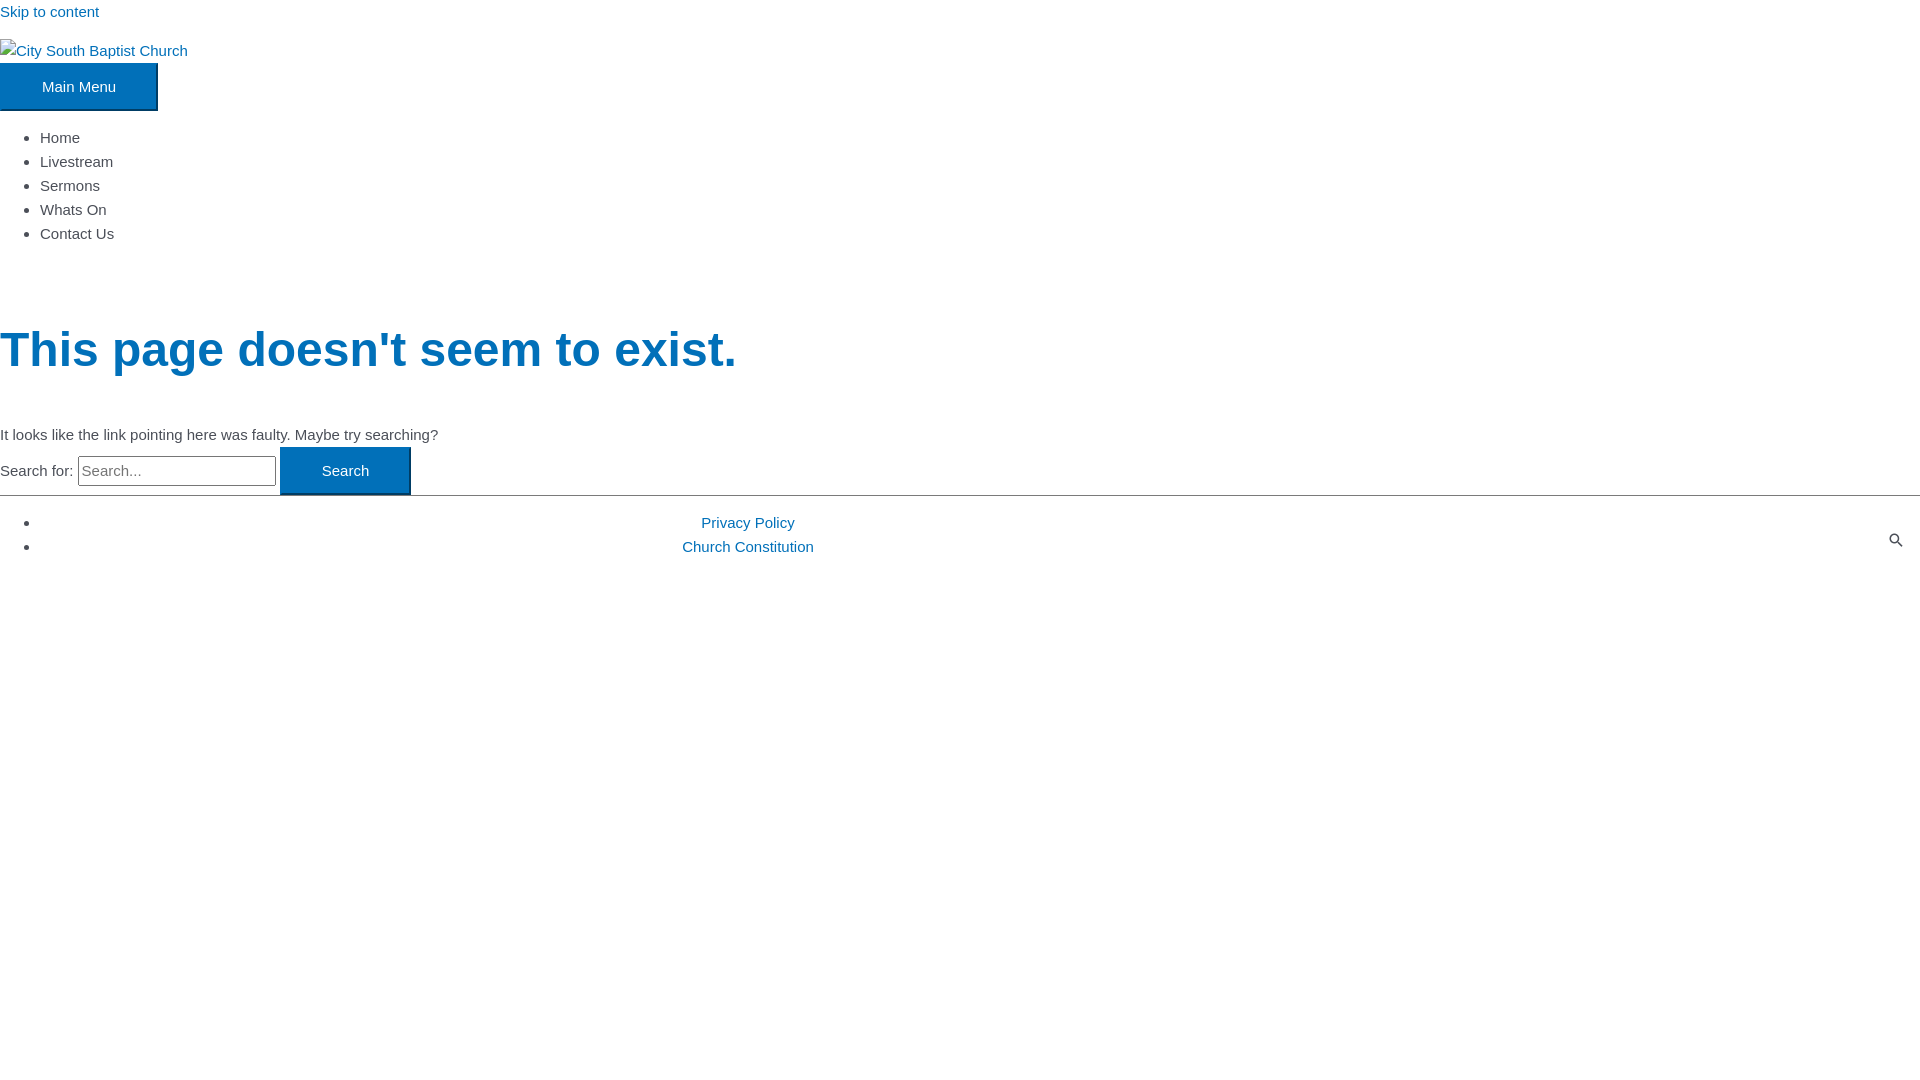 The height and width of the screenshot is (1080, 1920). I want to click on Contact Us, so click(77, 234).